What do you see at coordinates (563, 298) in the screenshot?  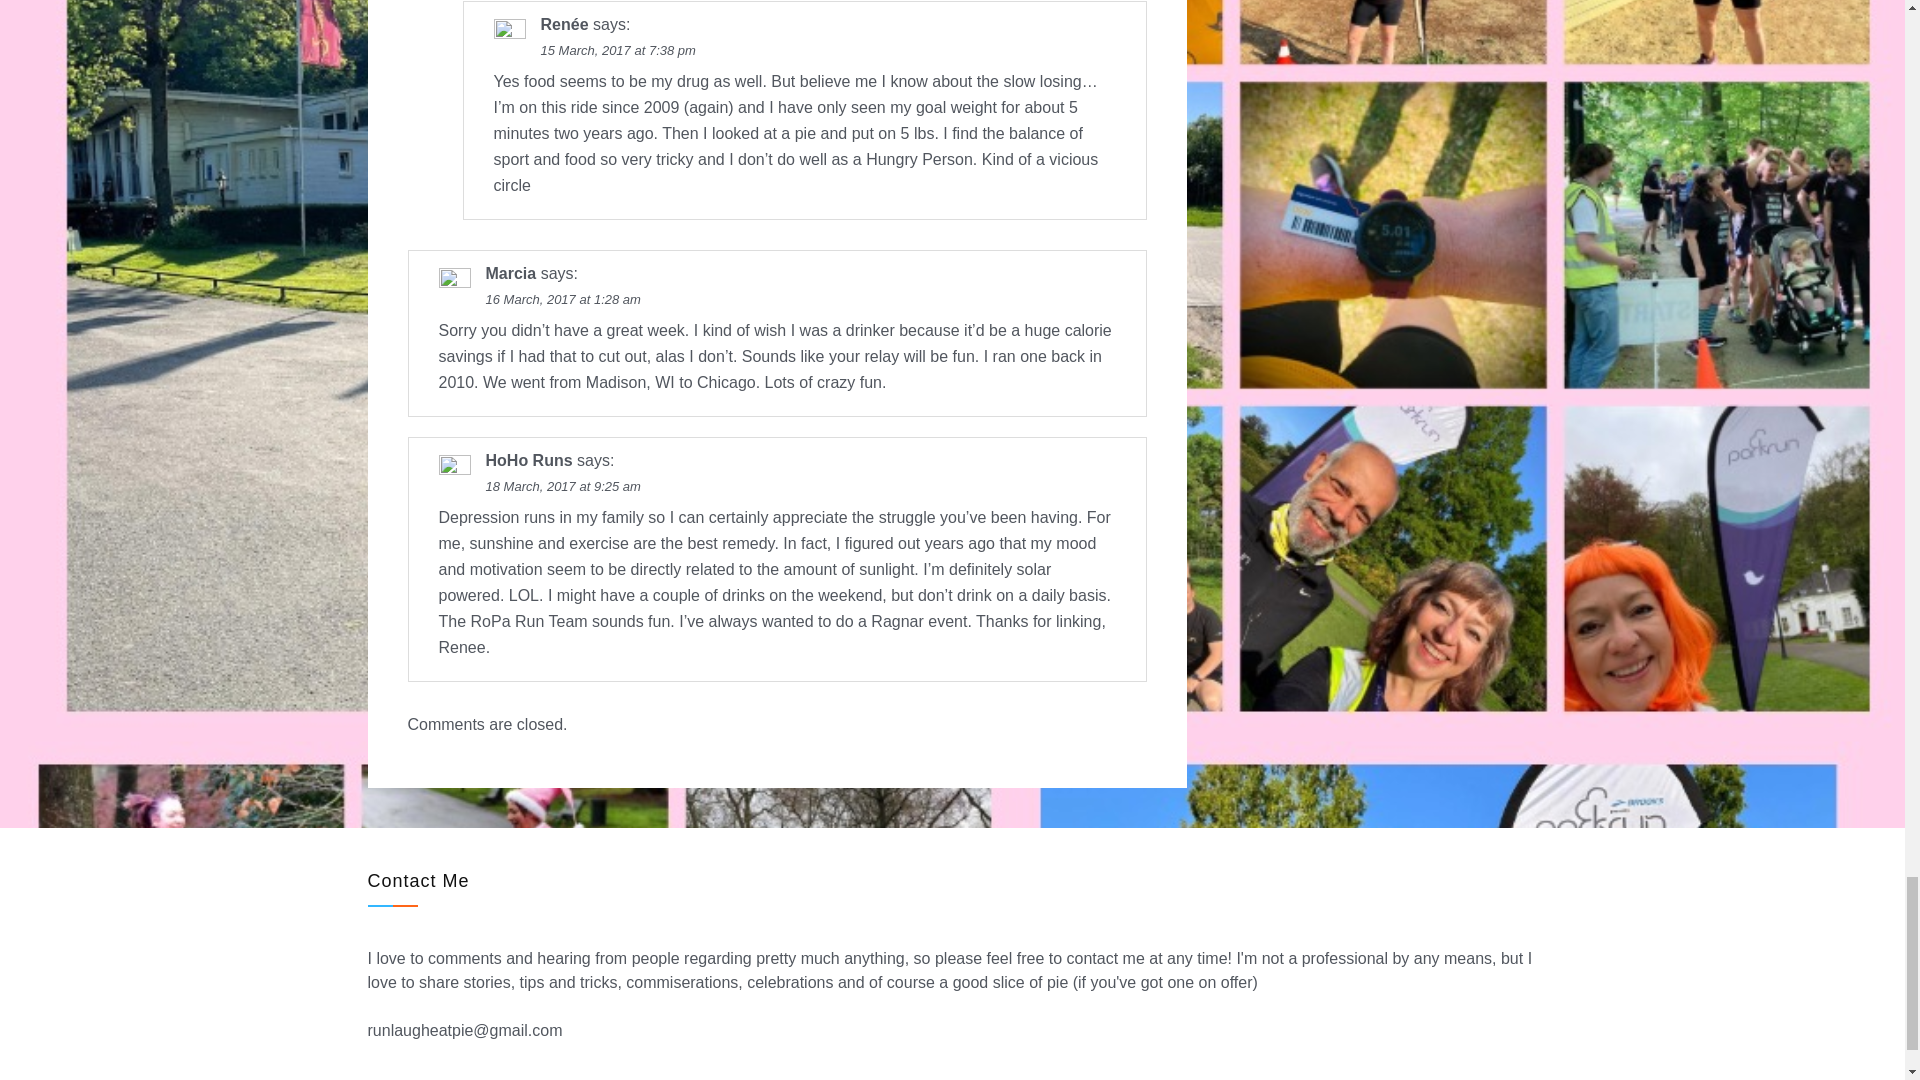 I see `16 March, 2017 at 1:28 am` at bounding box center [563, 298].